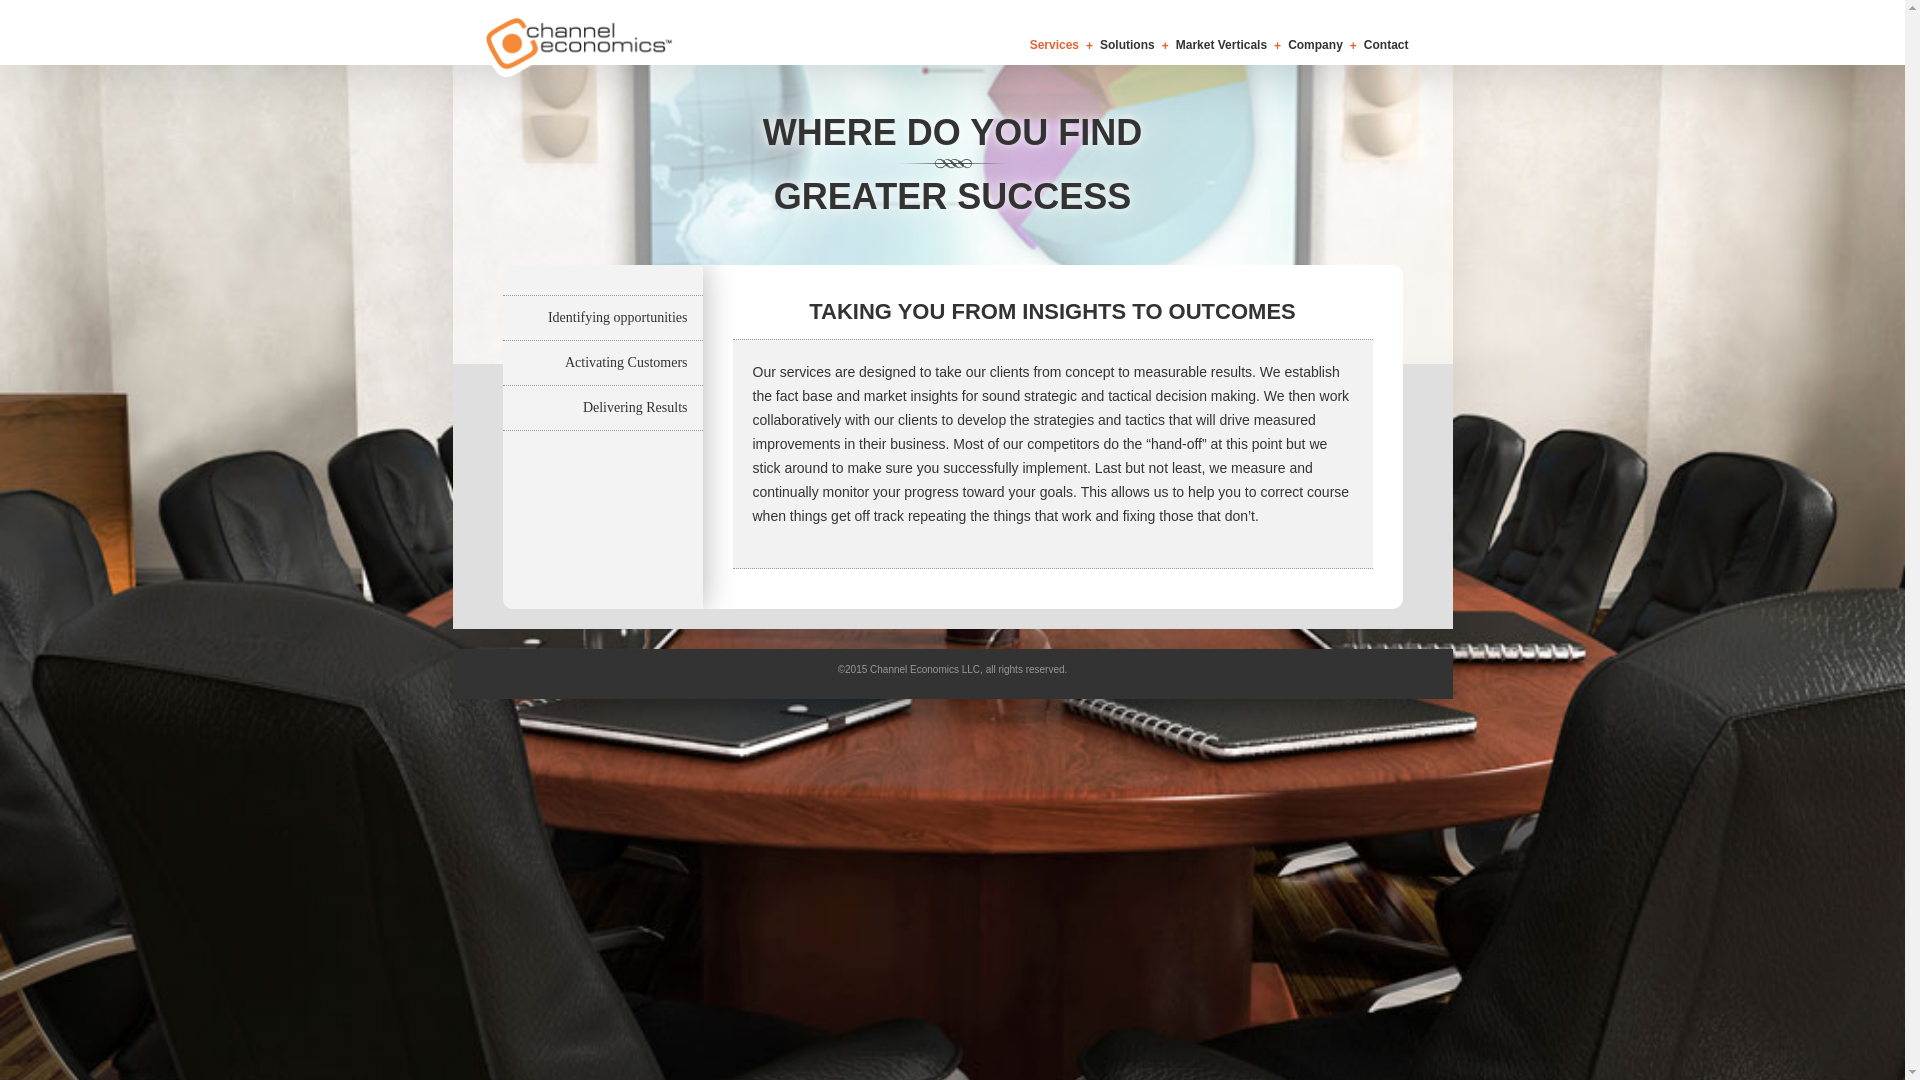 This screenshot has width=1920, height=1080. I want to click on Delivering Results, so click(602, 407).